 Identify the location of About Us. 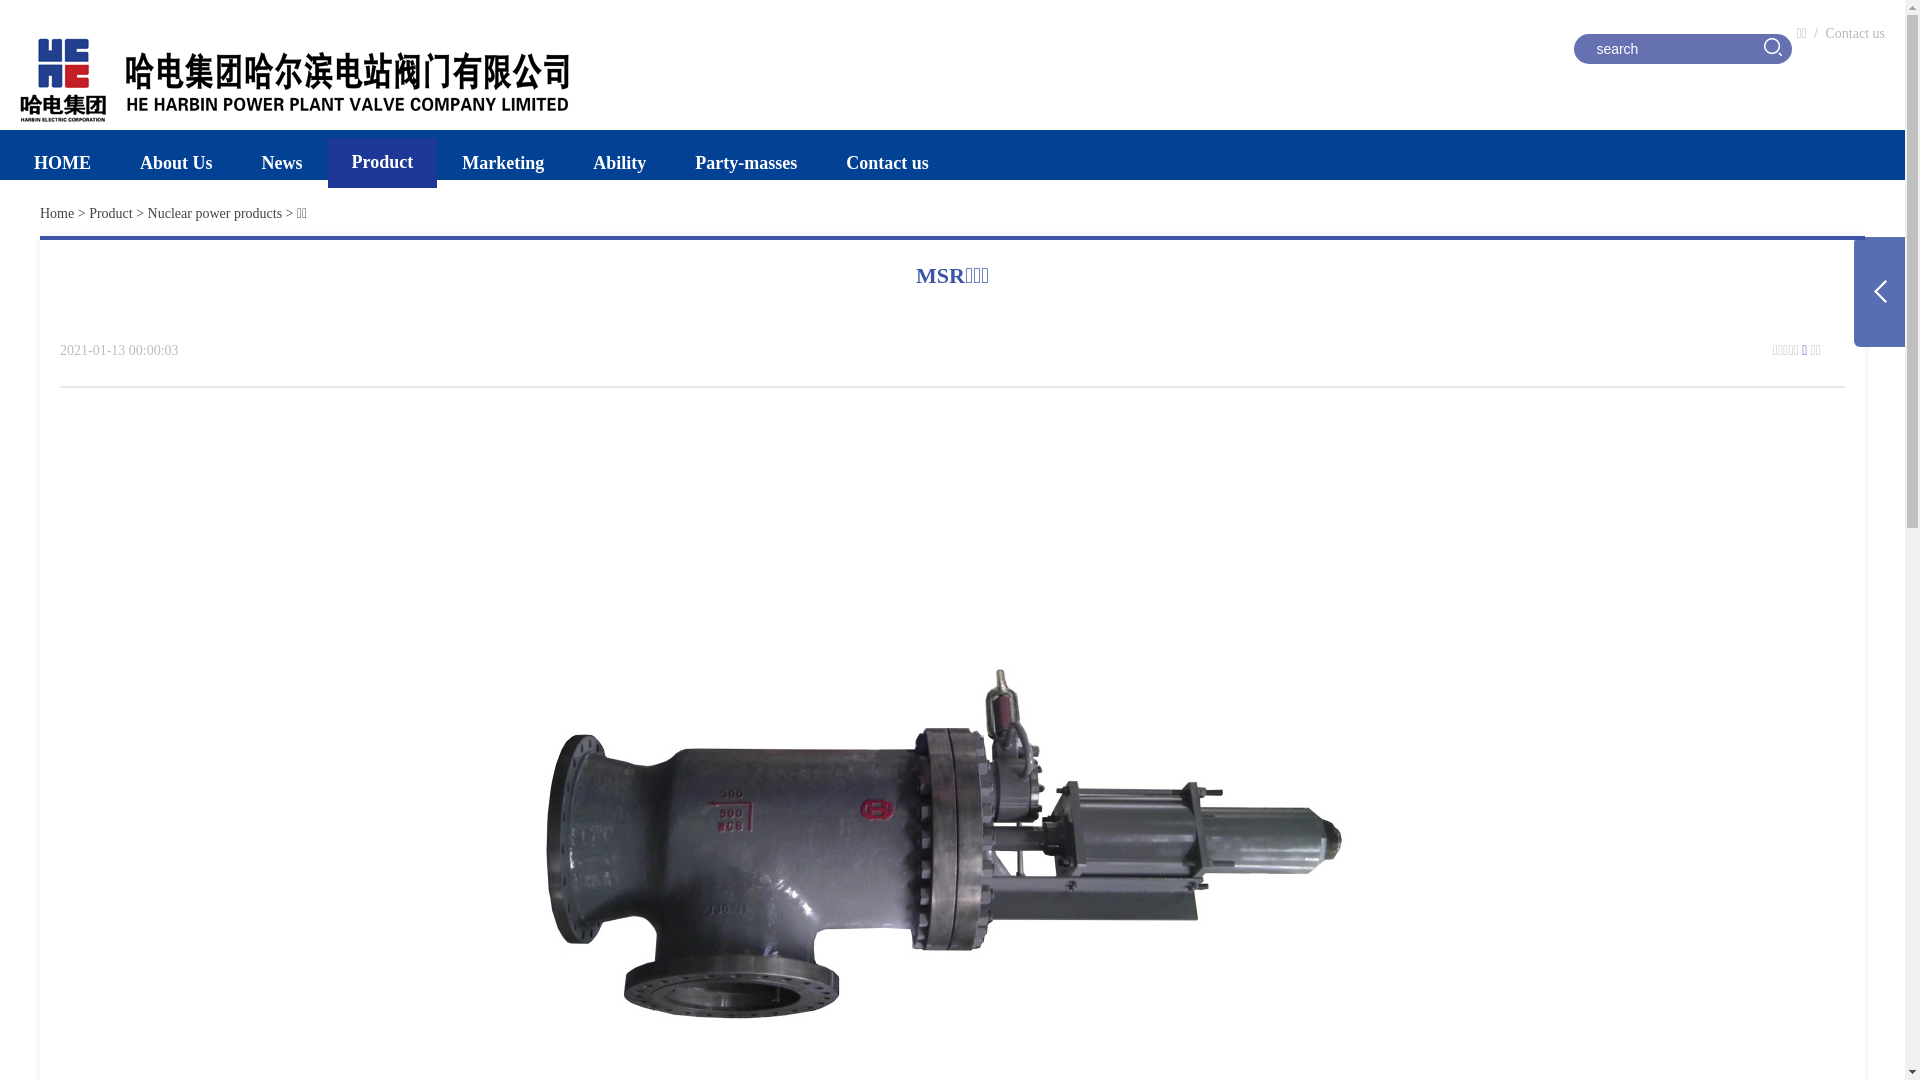
(176, 163).